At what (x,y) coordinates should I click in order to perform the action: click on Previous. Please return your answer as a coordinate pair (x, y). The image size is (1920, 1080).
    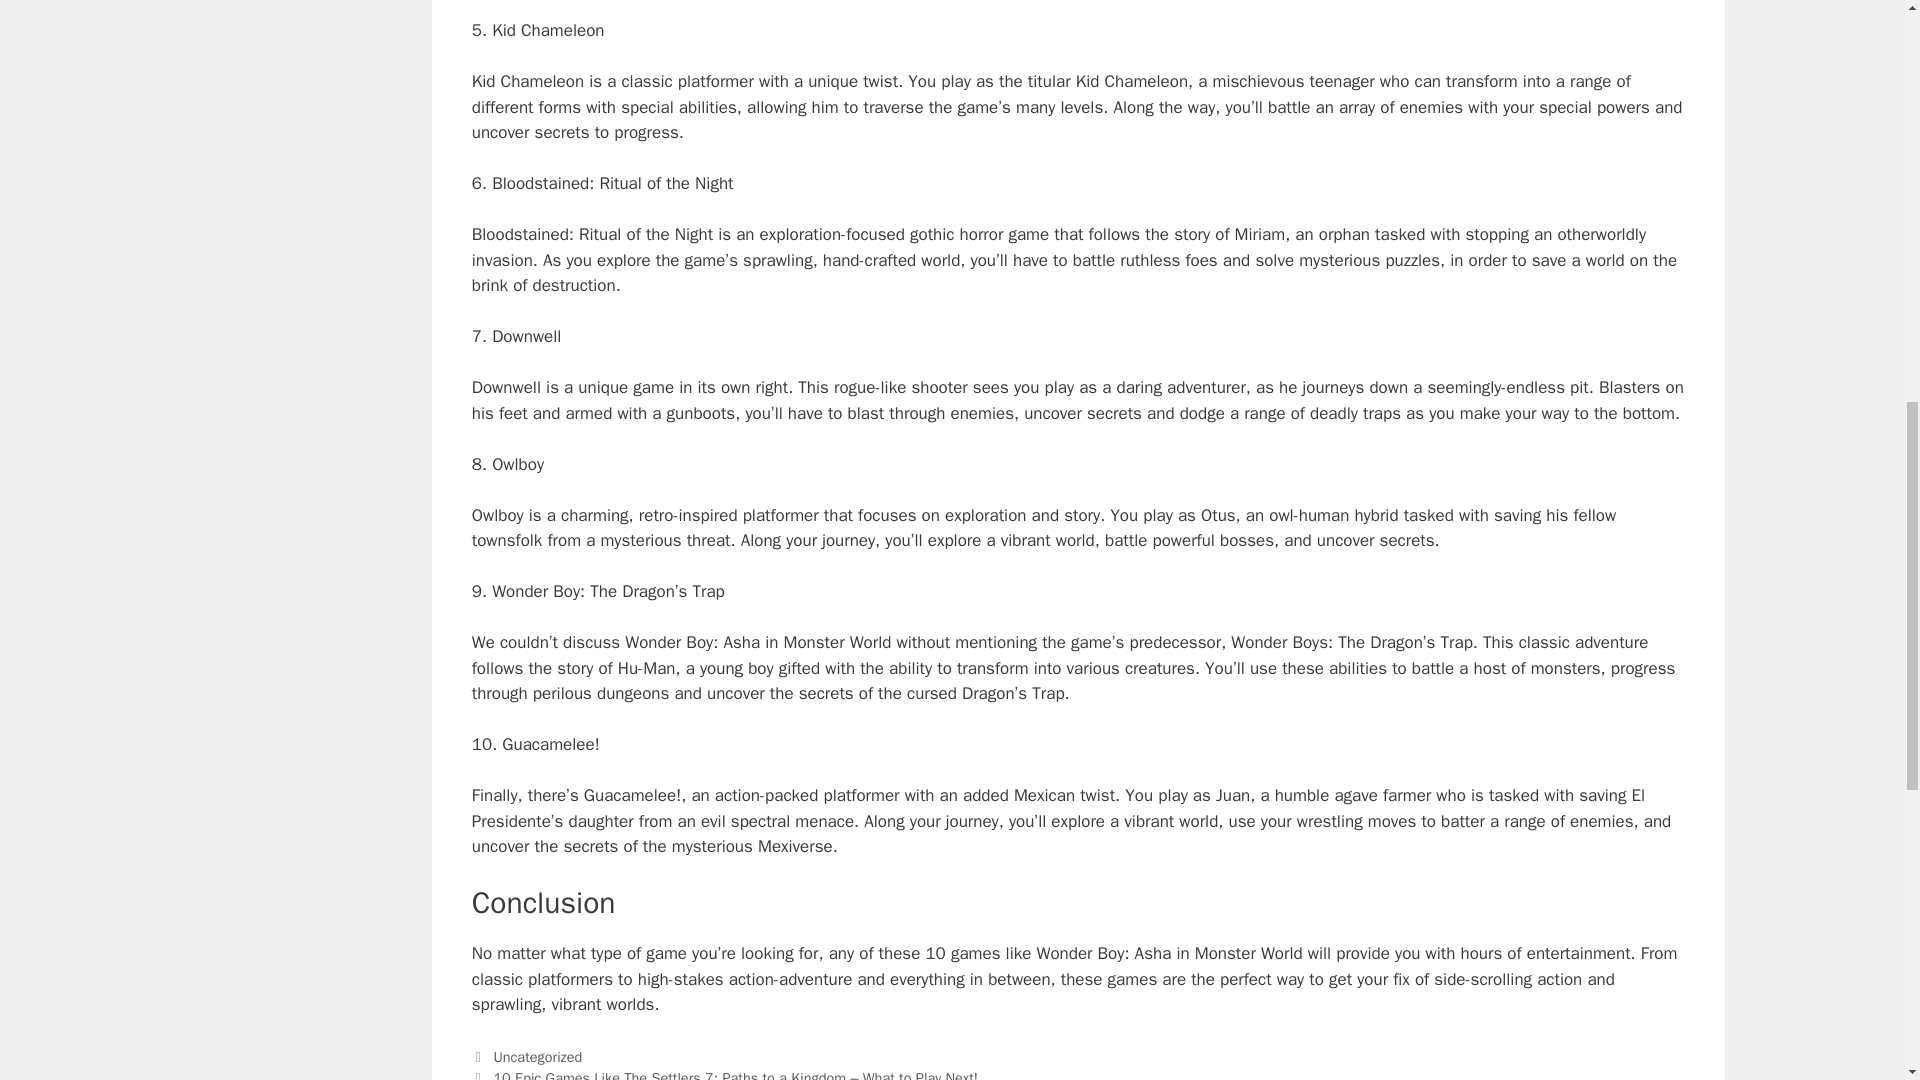
    Looking at the image, I should click on (724, 1074).